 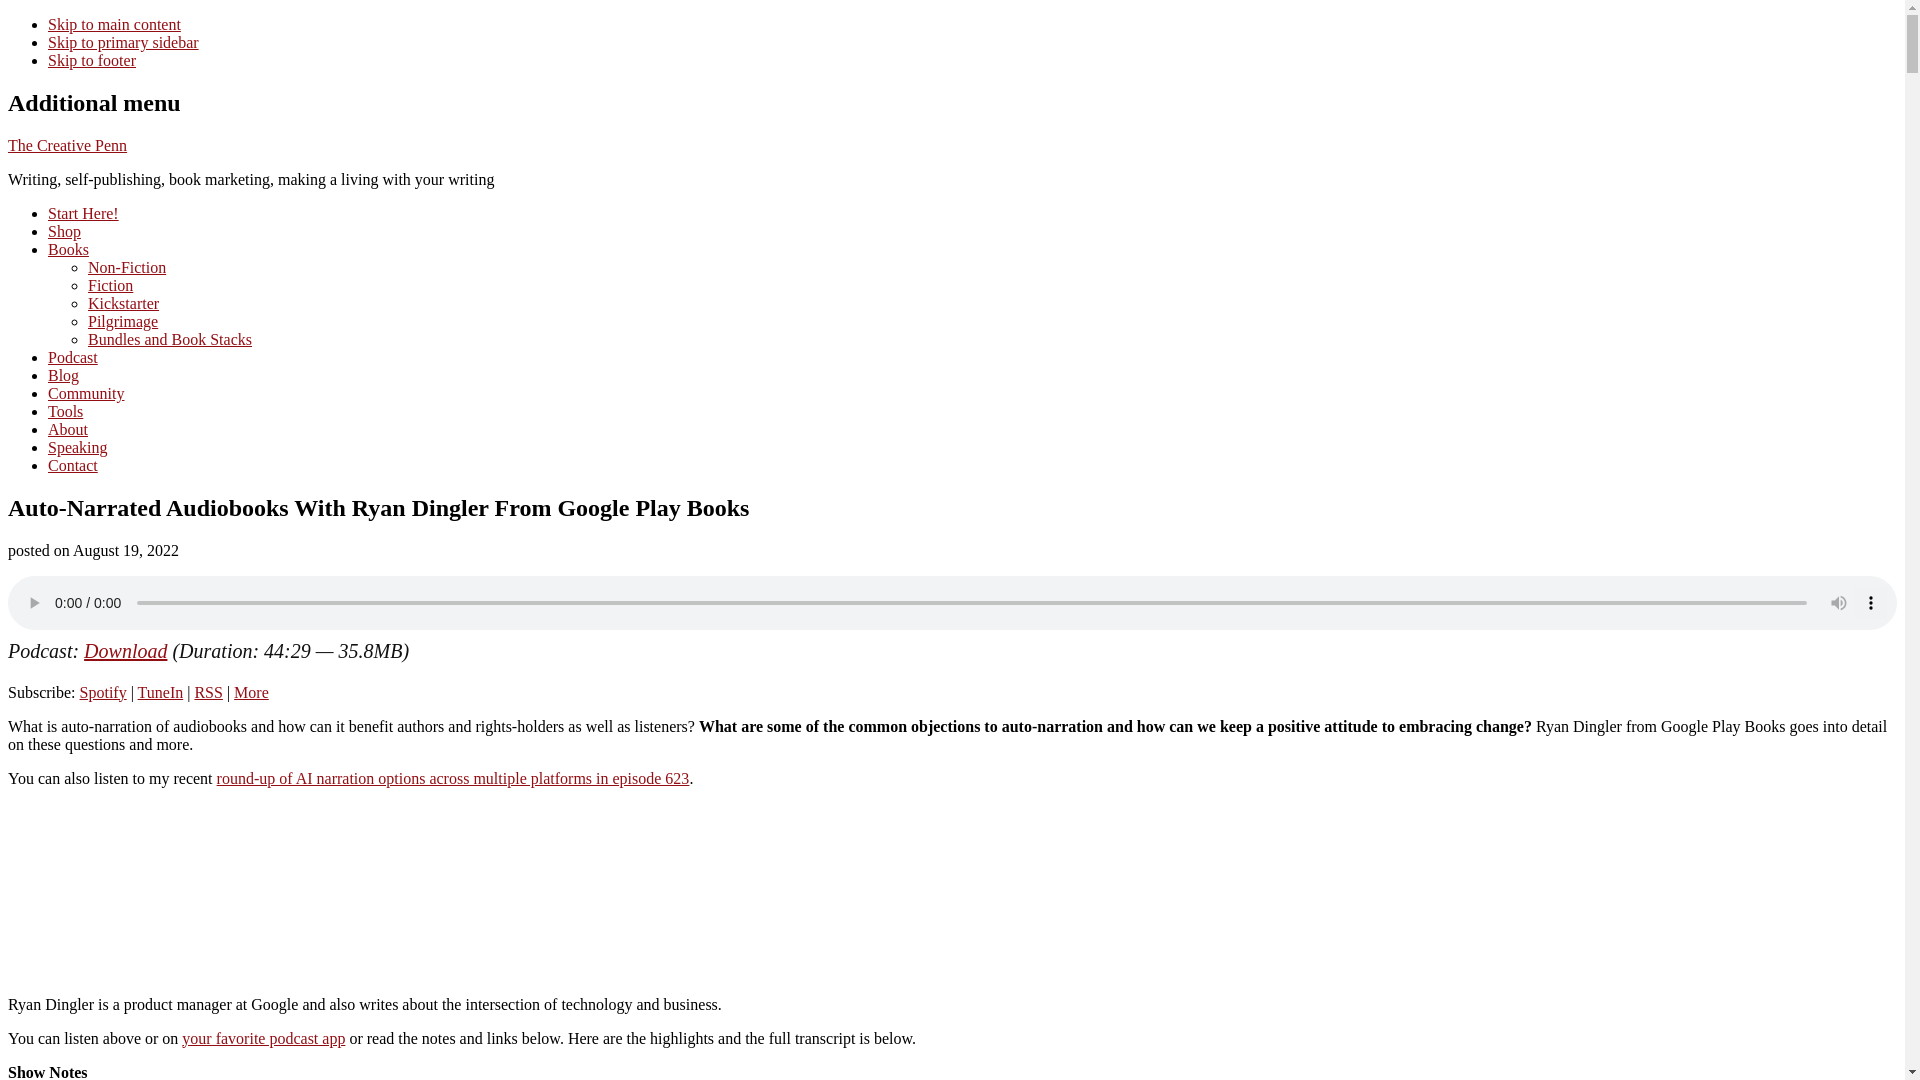 I want to click on Subscribe on TuneIn, so click(x=161, y=692).